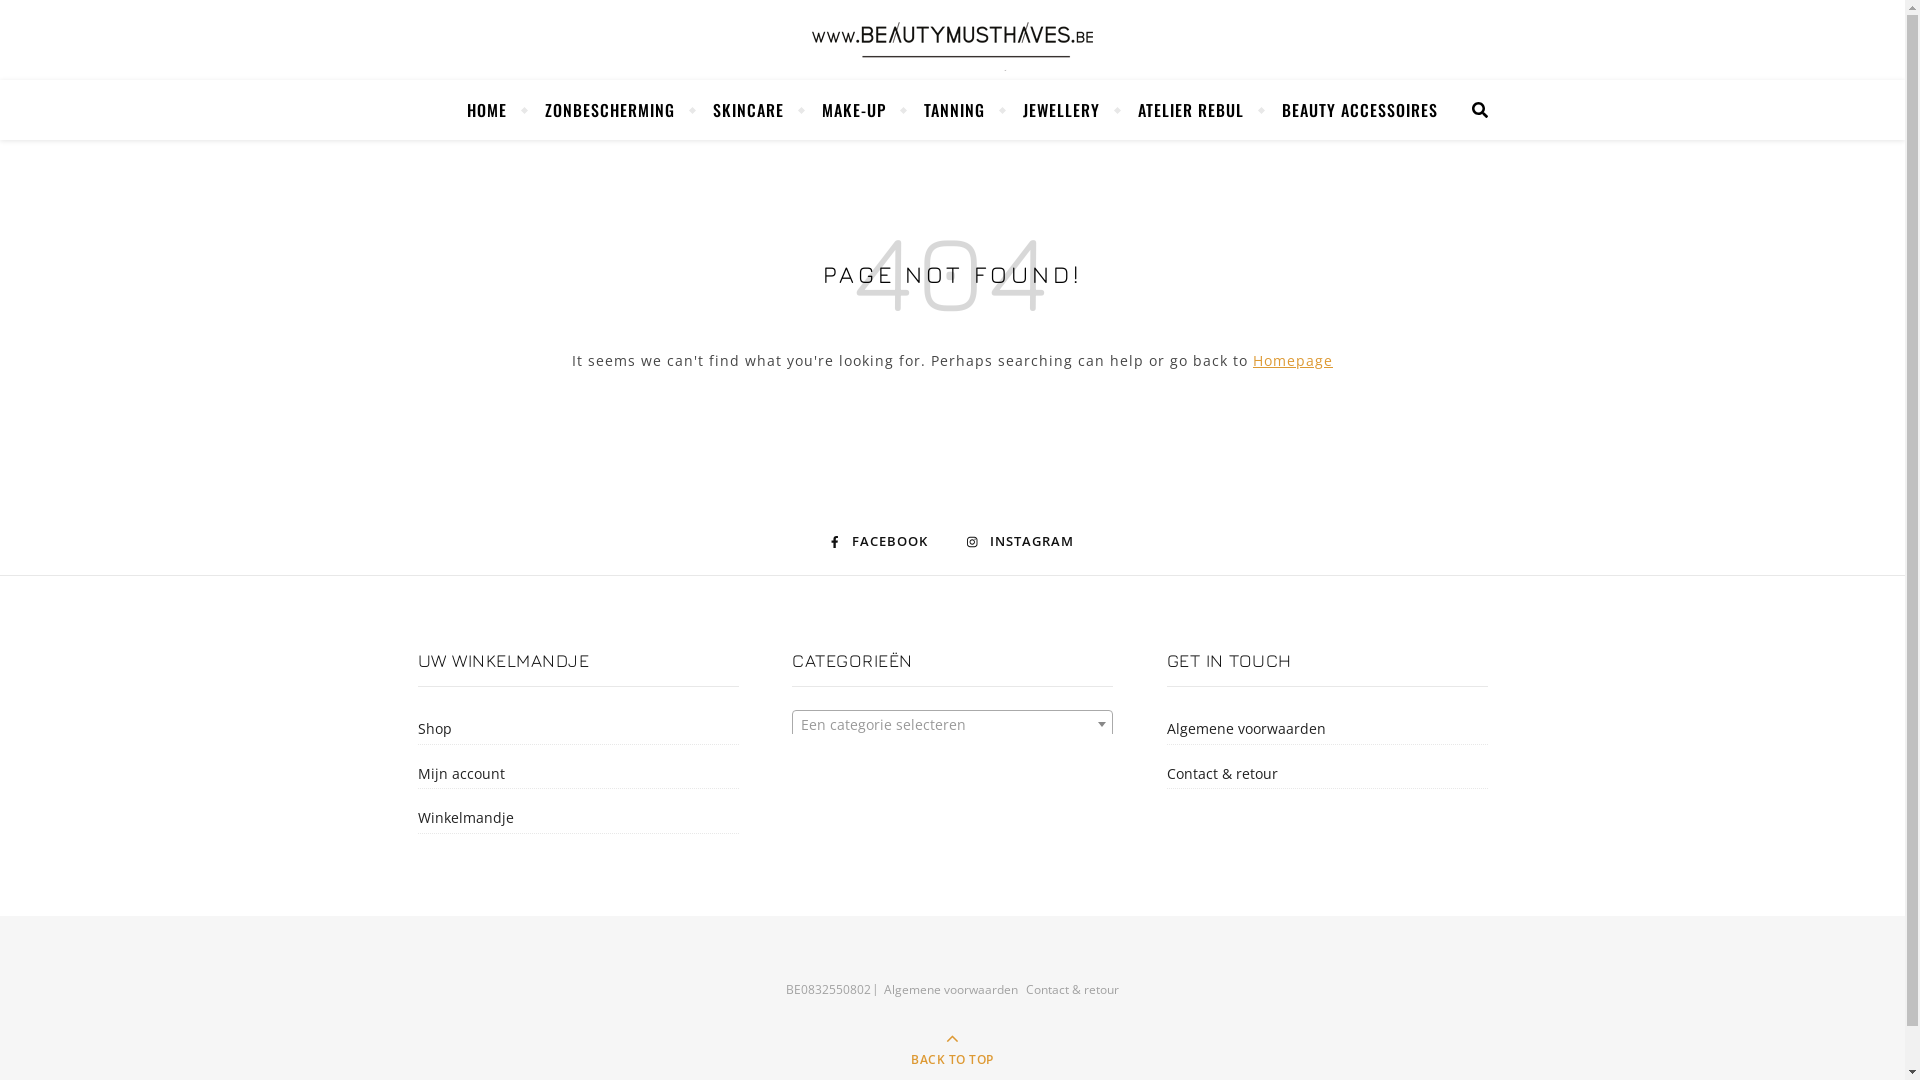  I want to click on BEAUTY ACCESSOIRES, so click(1352, 110).